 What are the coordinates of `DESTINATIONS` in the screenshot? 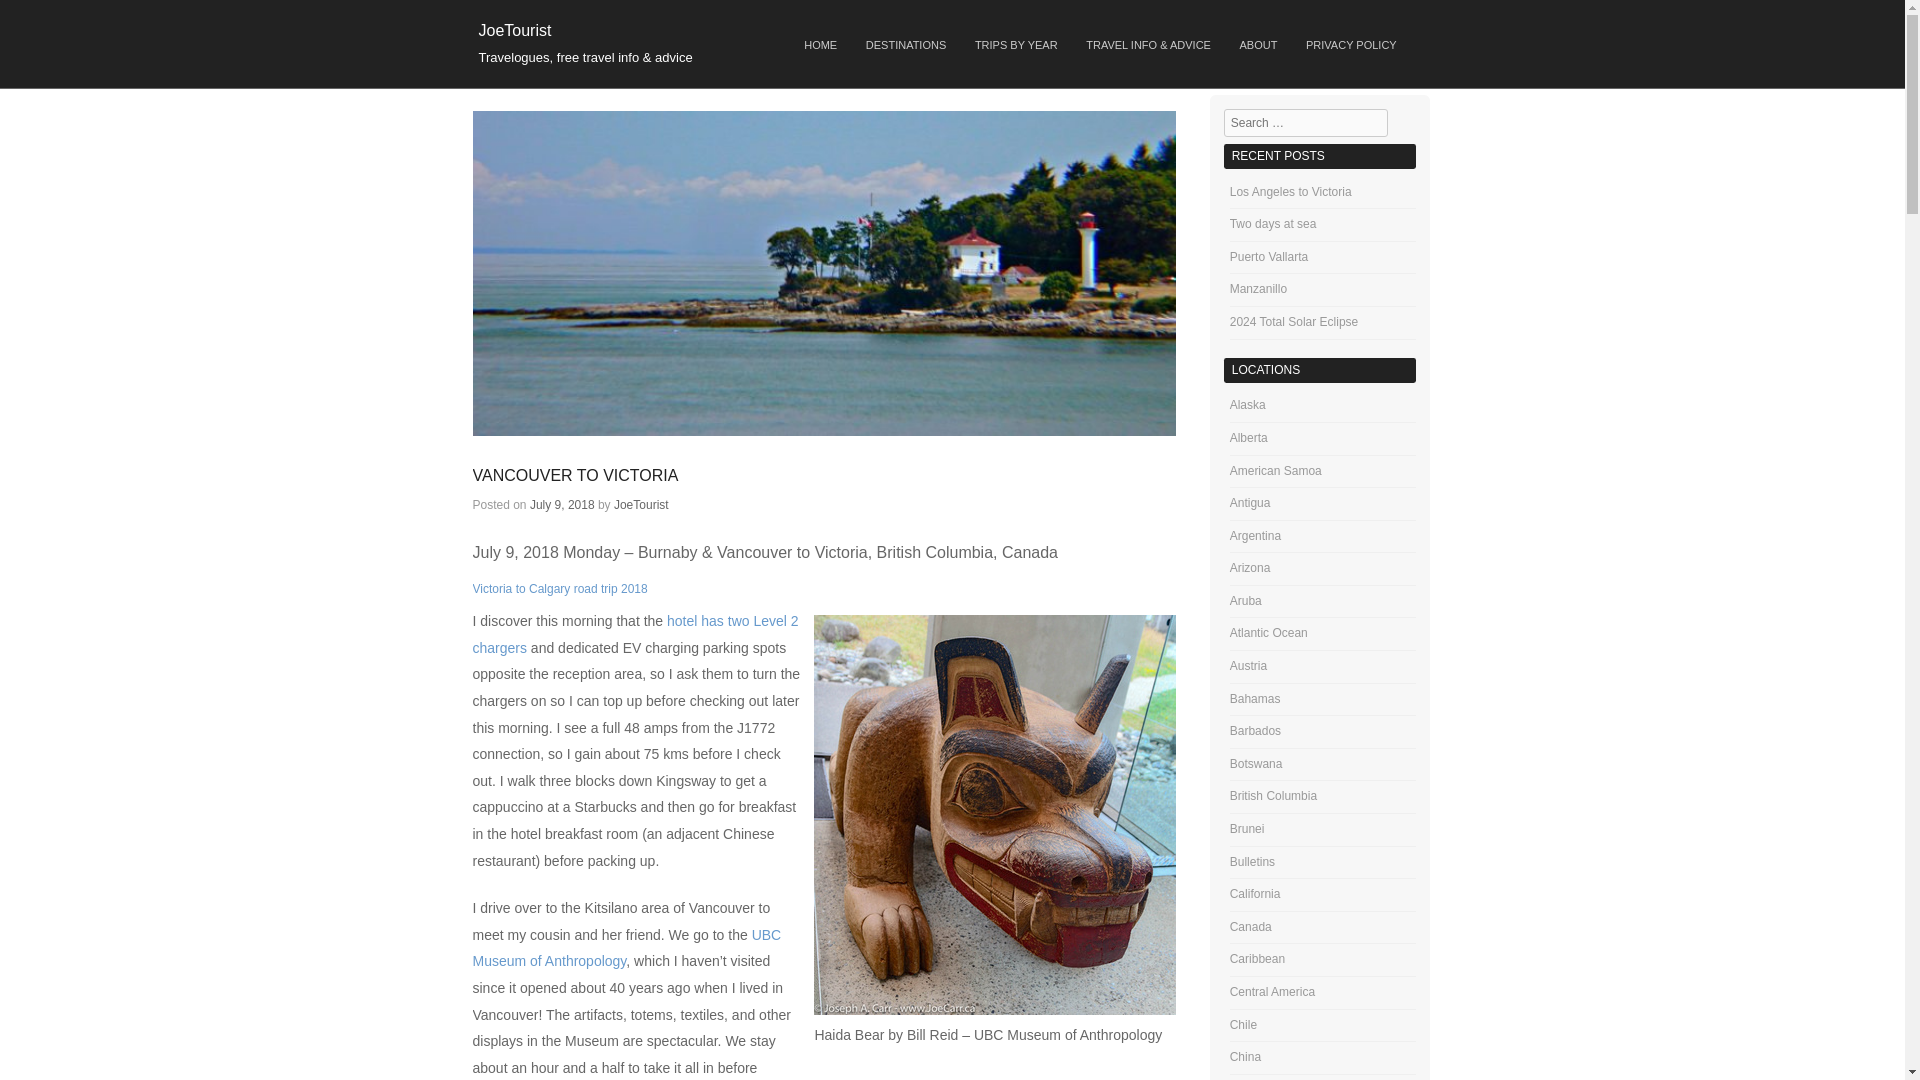 It's located at (905, 46).